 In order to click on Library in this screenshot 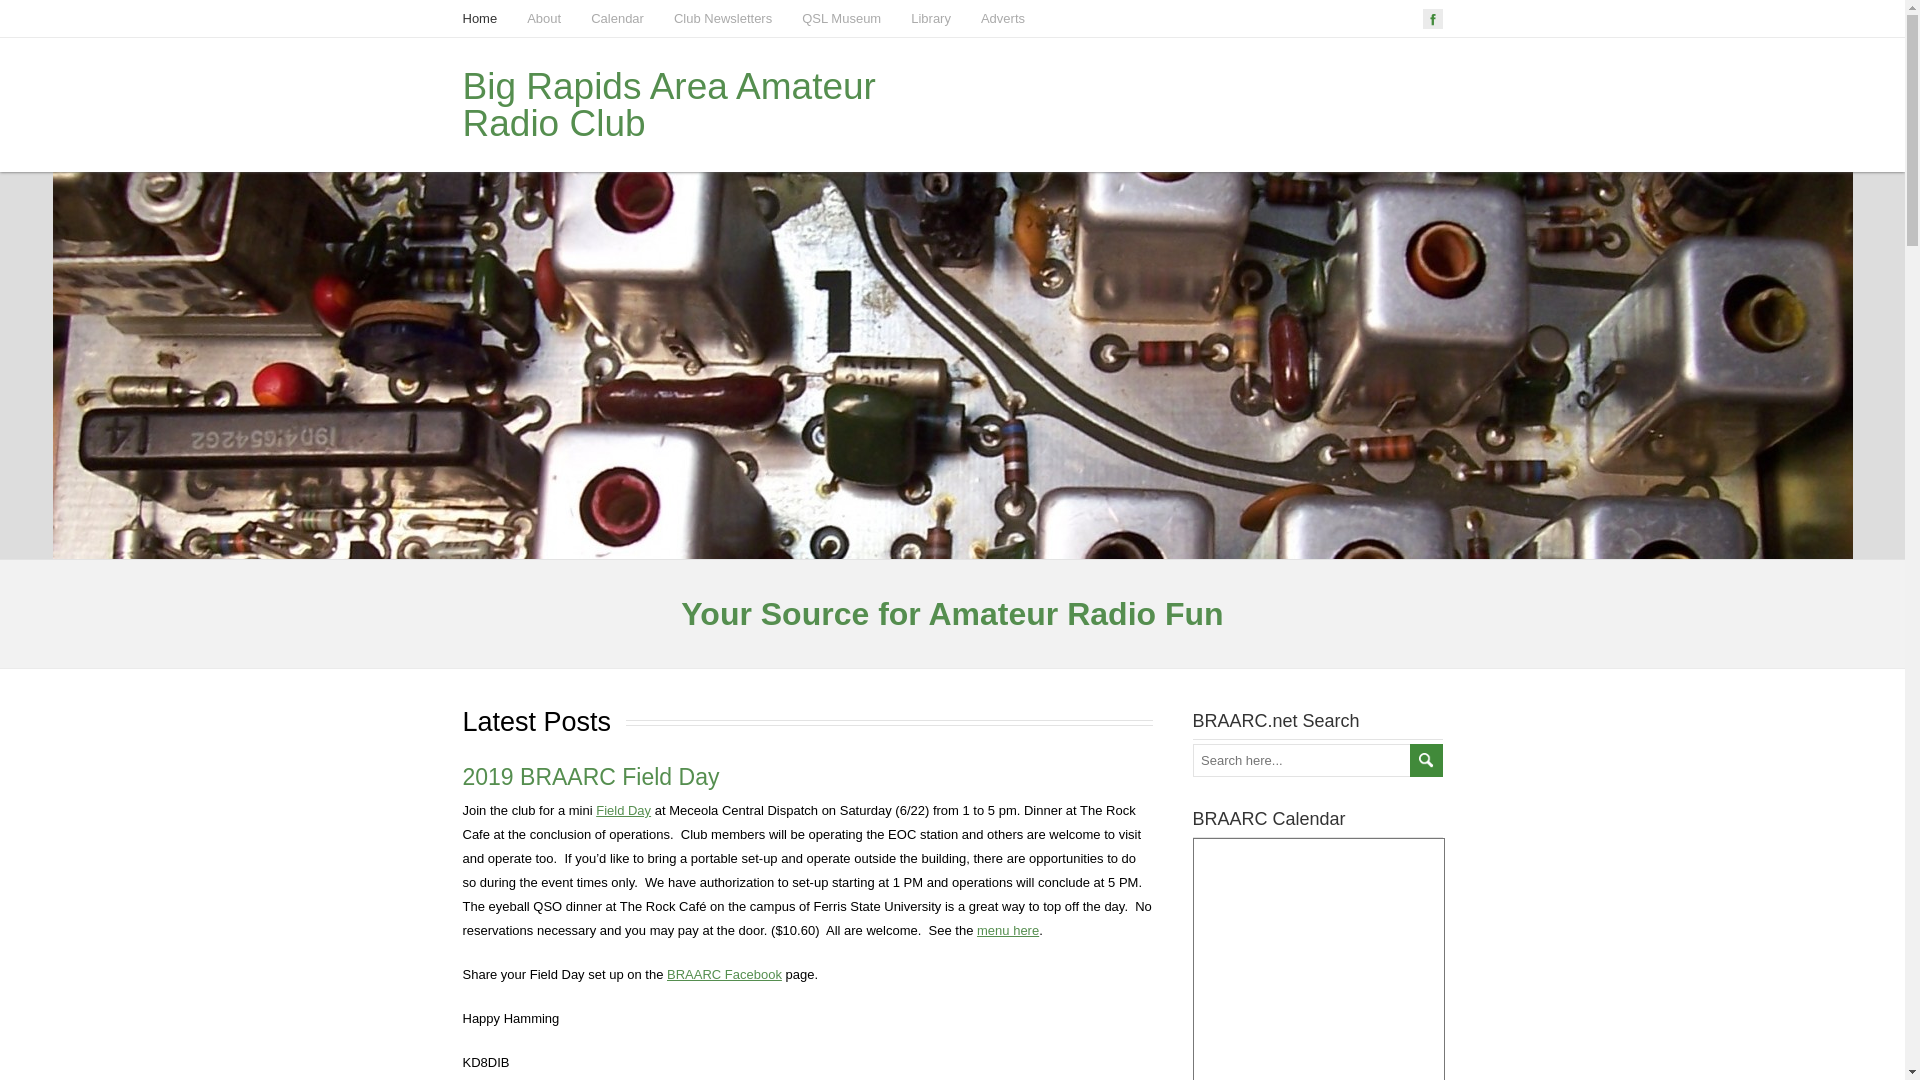, I will do `click(930, 18)`.